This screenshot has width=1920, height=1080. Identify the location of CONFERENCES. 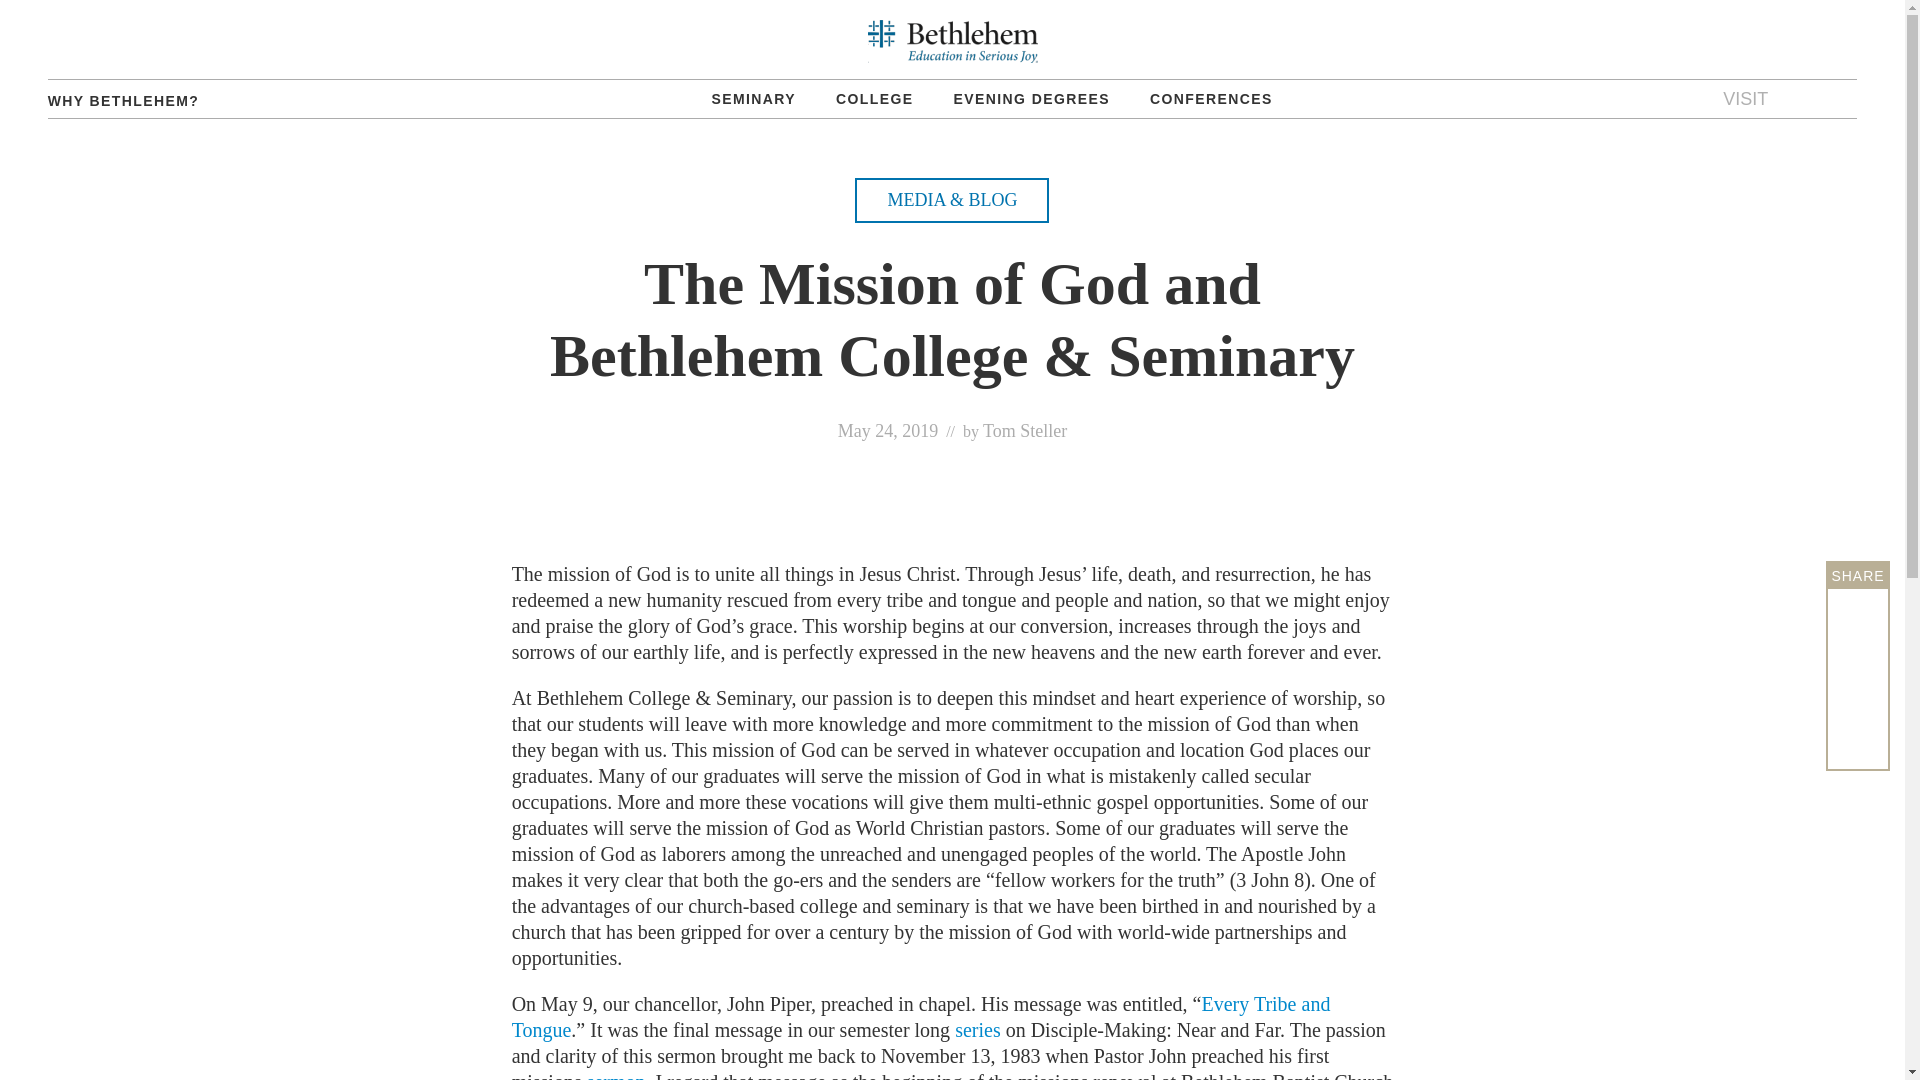
(1211, 98).